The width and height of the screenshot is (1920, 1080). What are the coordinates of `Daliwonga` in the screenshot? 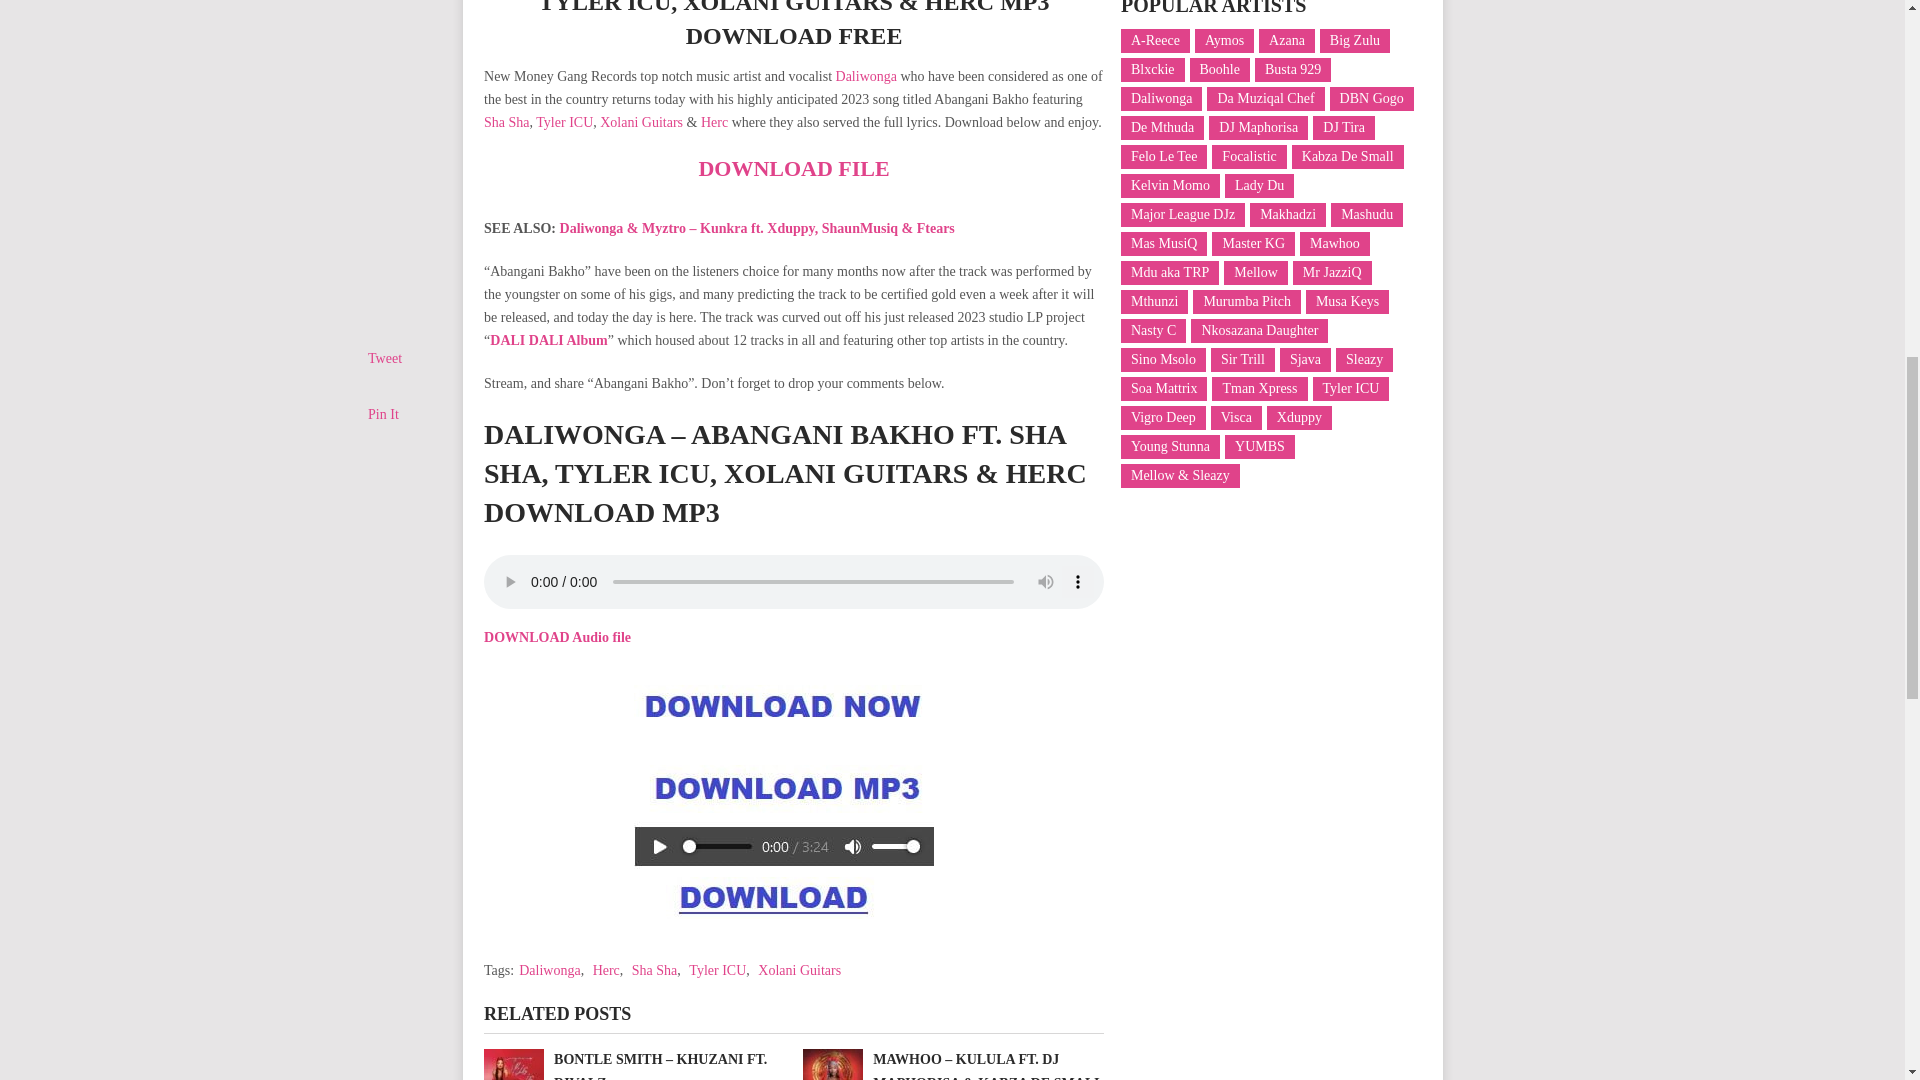 It's located at (866, 76).